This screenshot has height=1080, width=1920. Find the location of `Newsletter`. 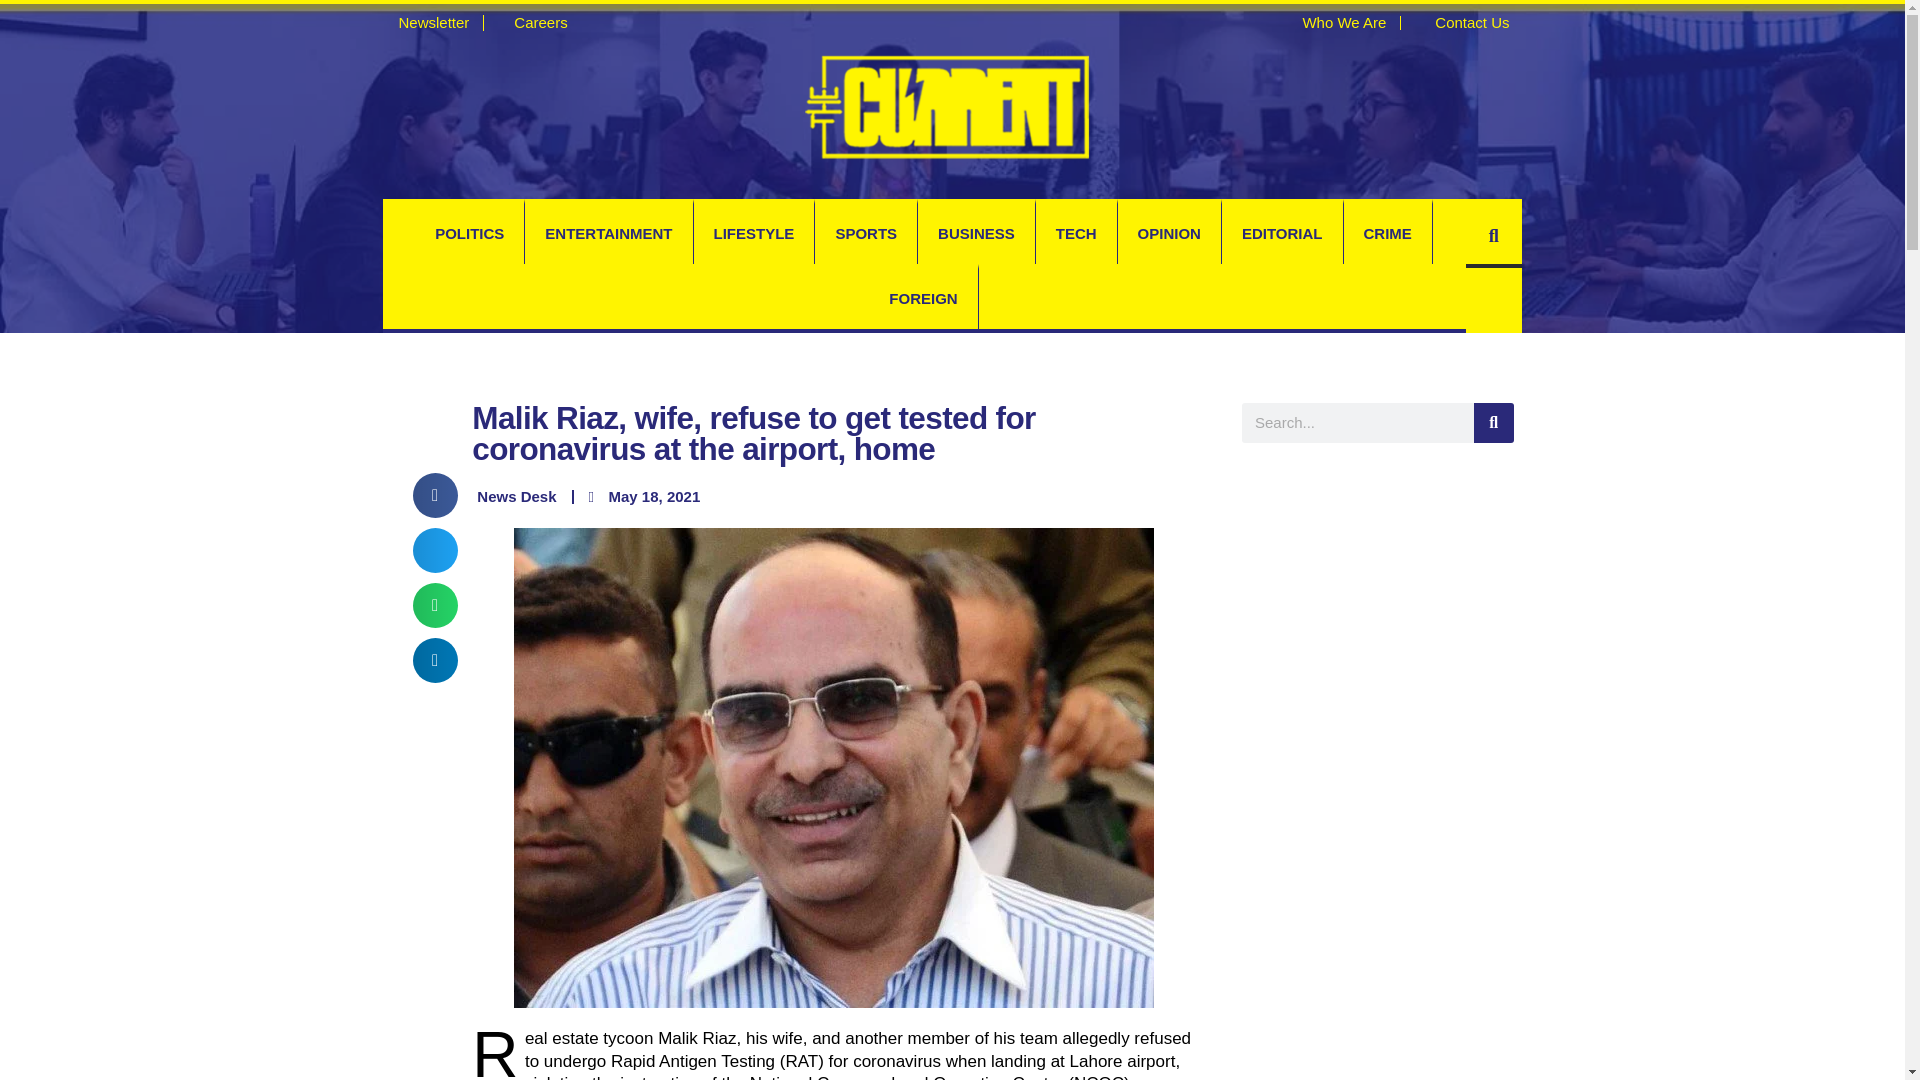

Newsletter is located at coordinates (425, 22).